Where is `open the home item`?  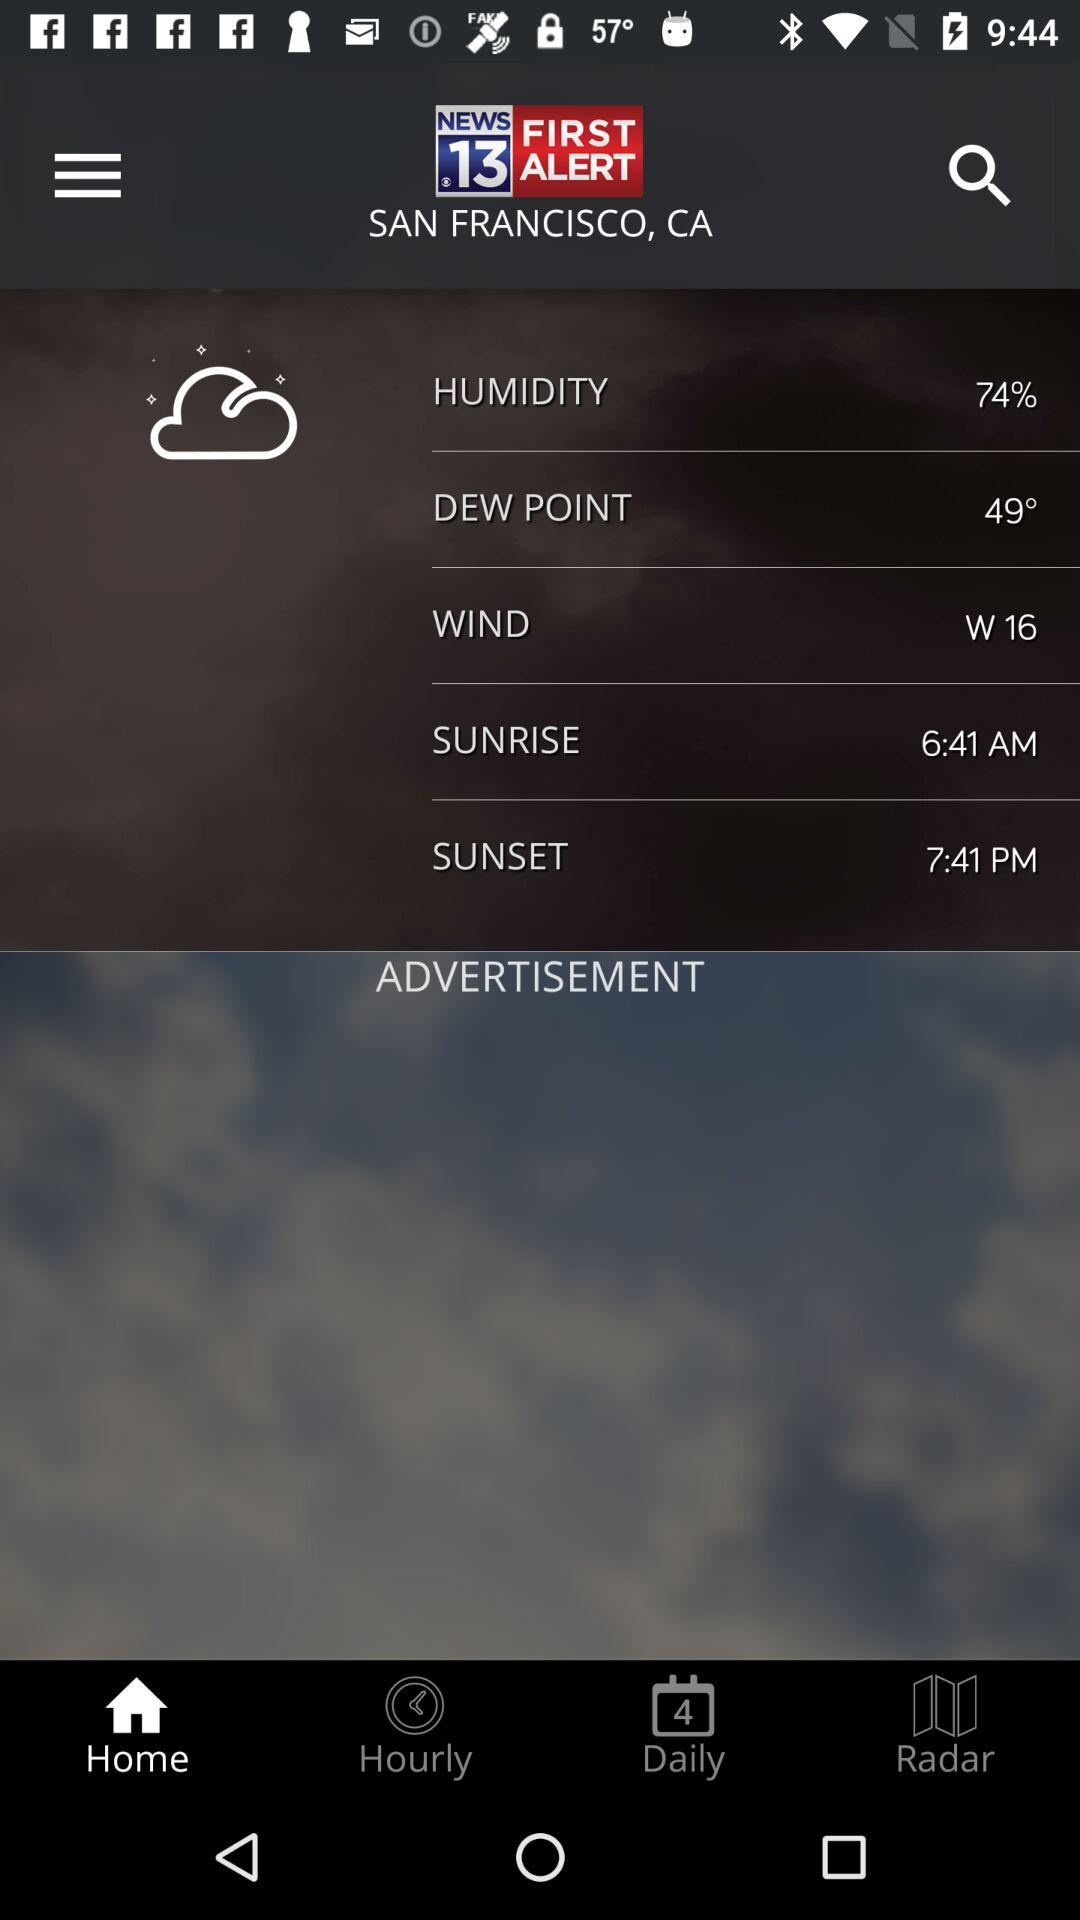
open the home item is located at coordinates (136, 1726).